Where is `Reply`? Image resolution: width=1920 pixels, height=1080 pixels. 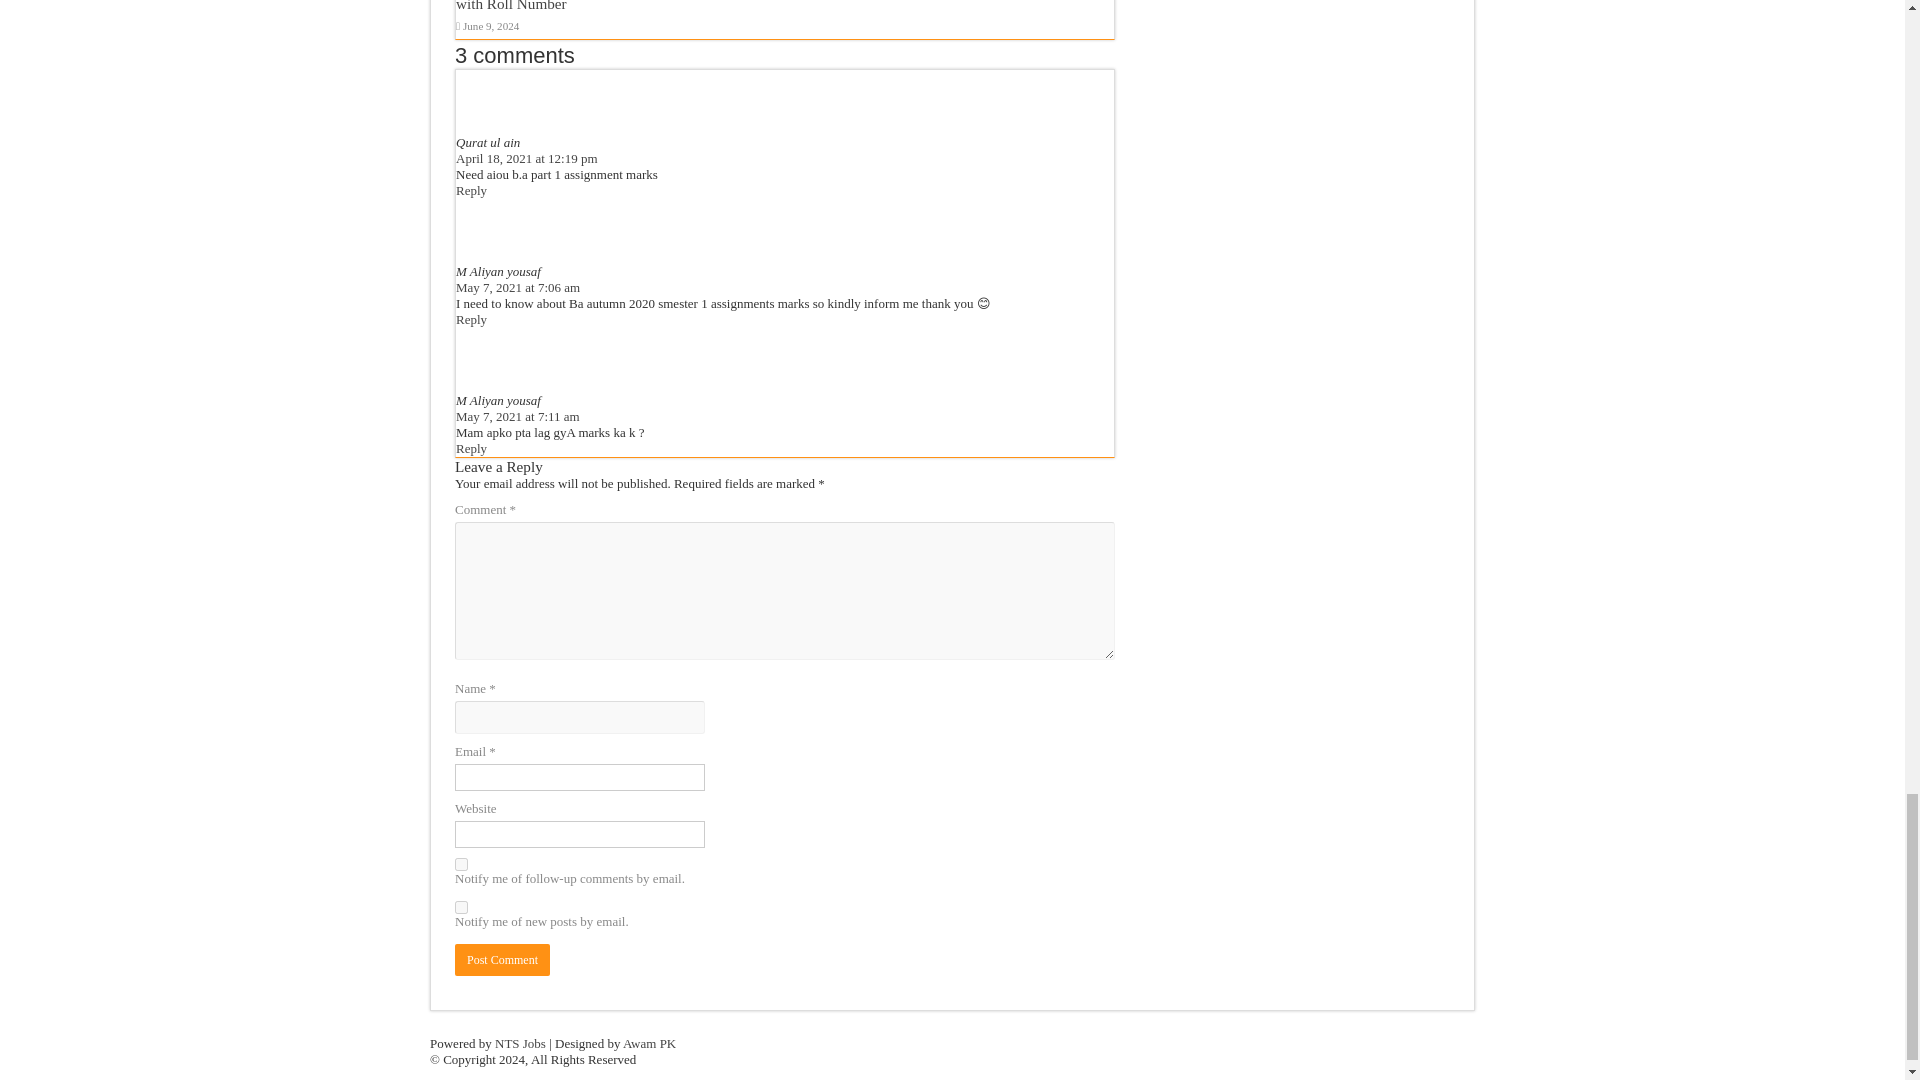
Reply is located at coordinates (472, 320).